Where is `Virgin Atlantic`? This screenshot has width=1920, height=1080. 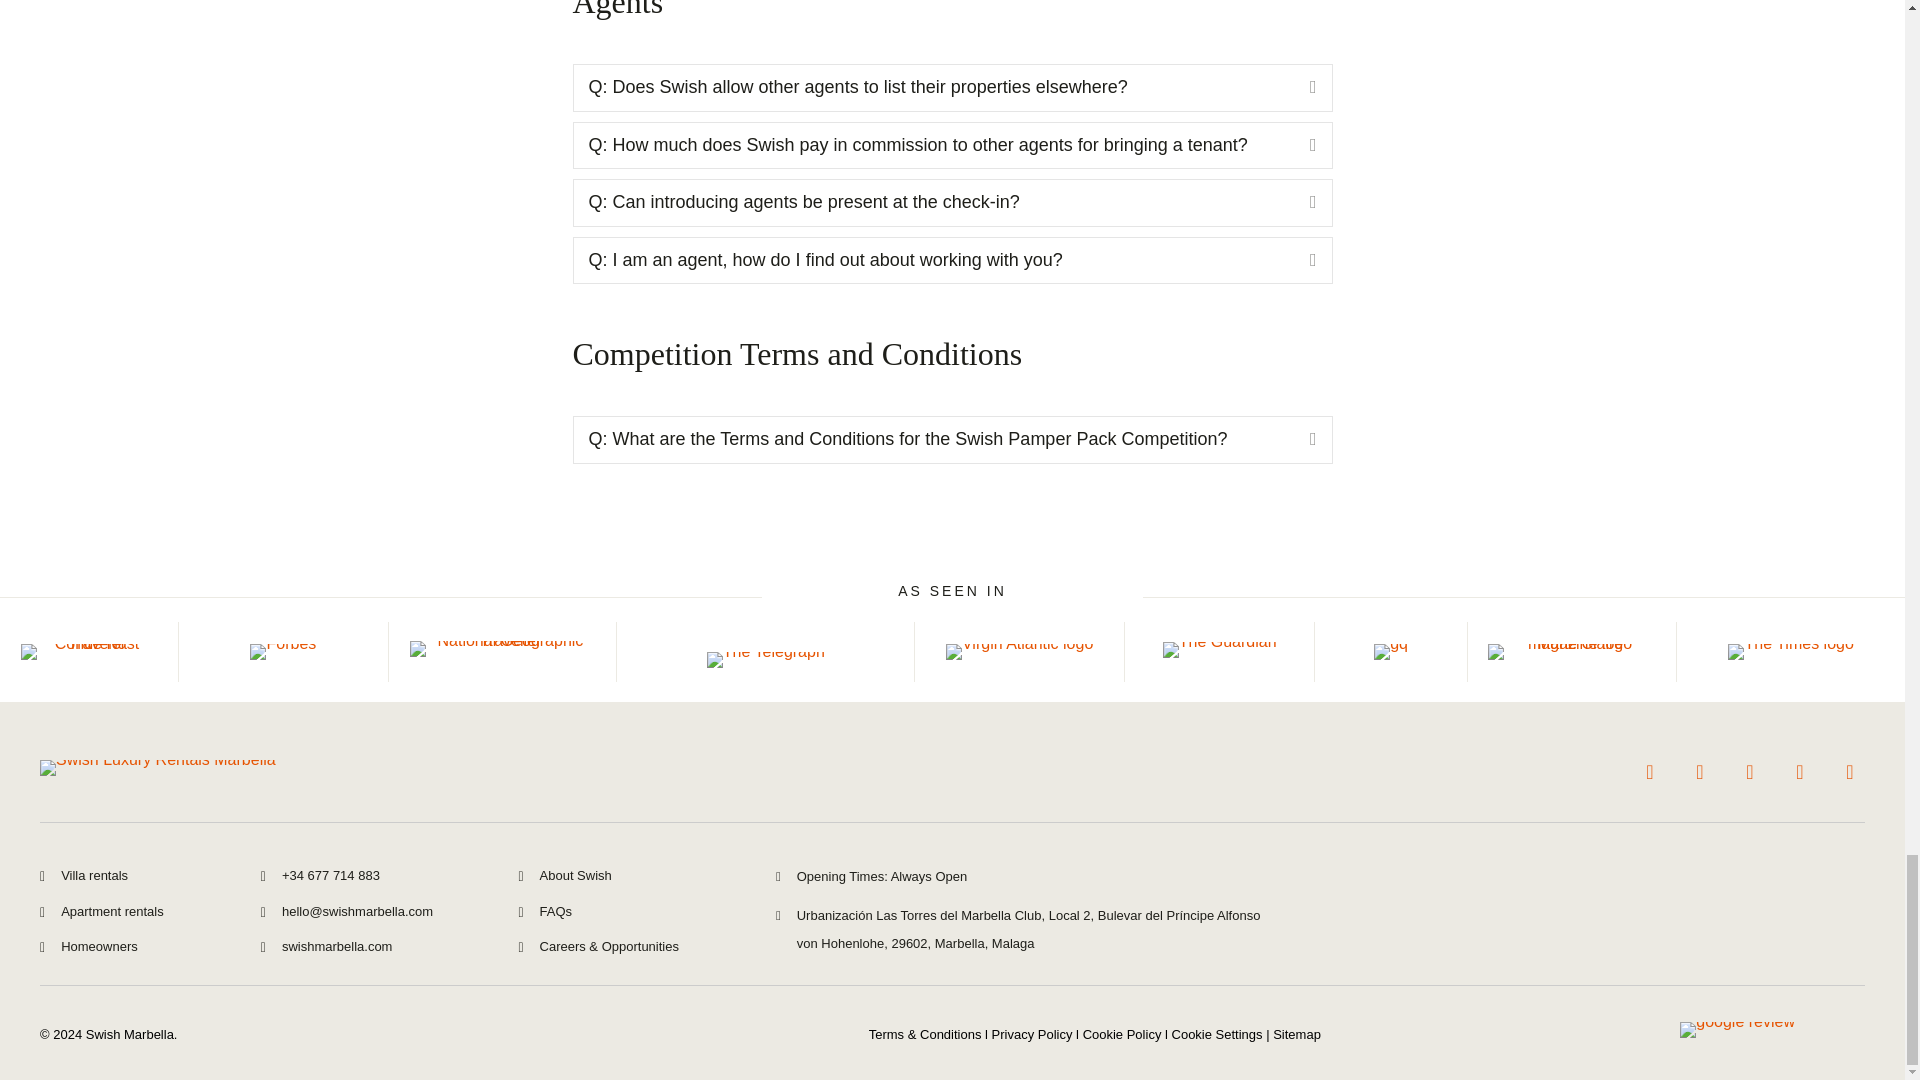 Virgin Atlantic is located at coordinates (1019, 651).